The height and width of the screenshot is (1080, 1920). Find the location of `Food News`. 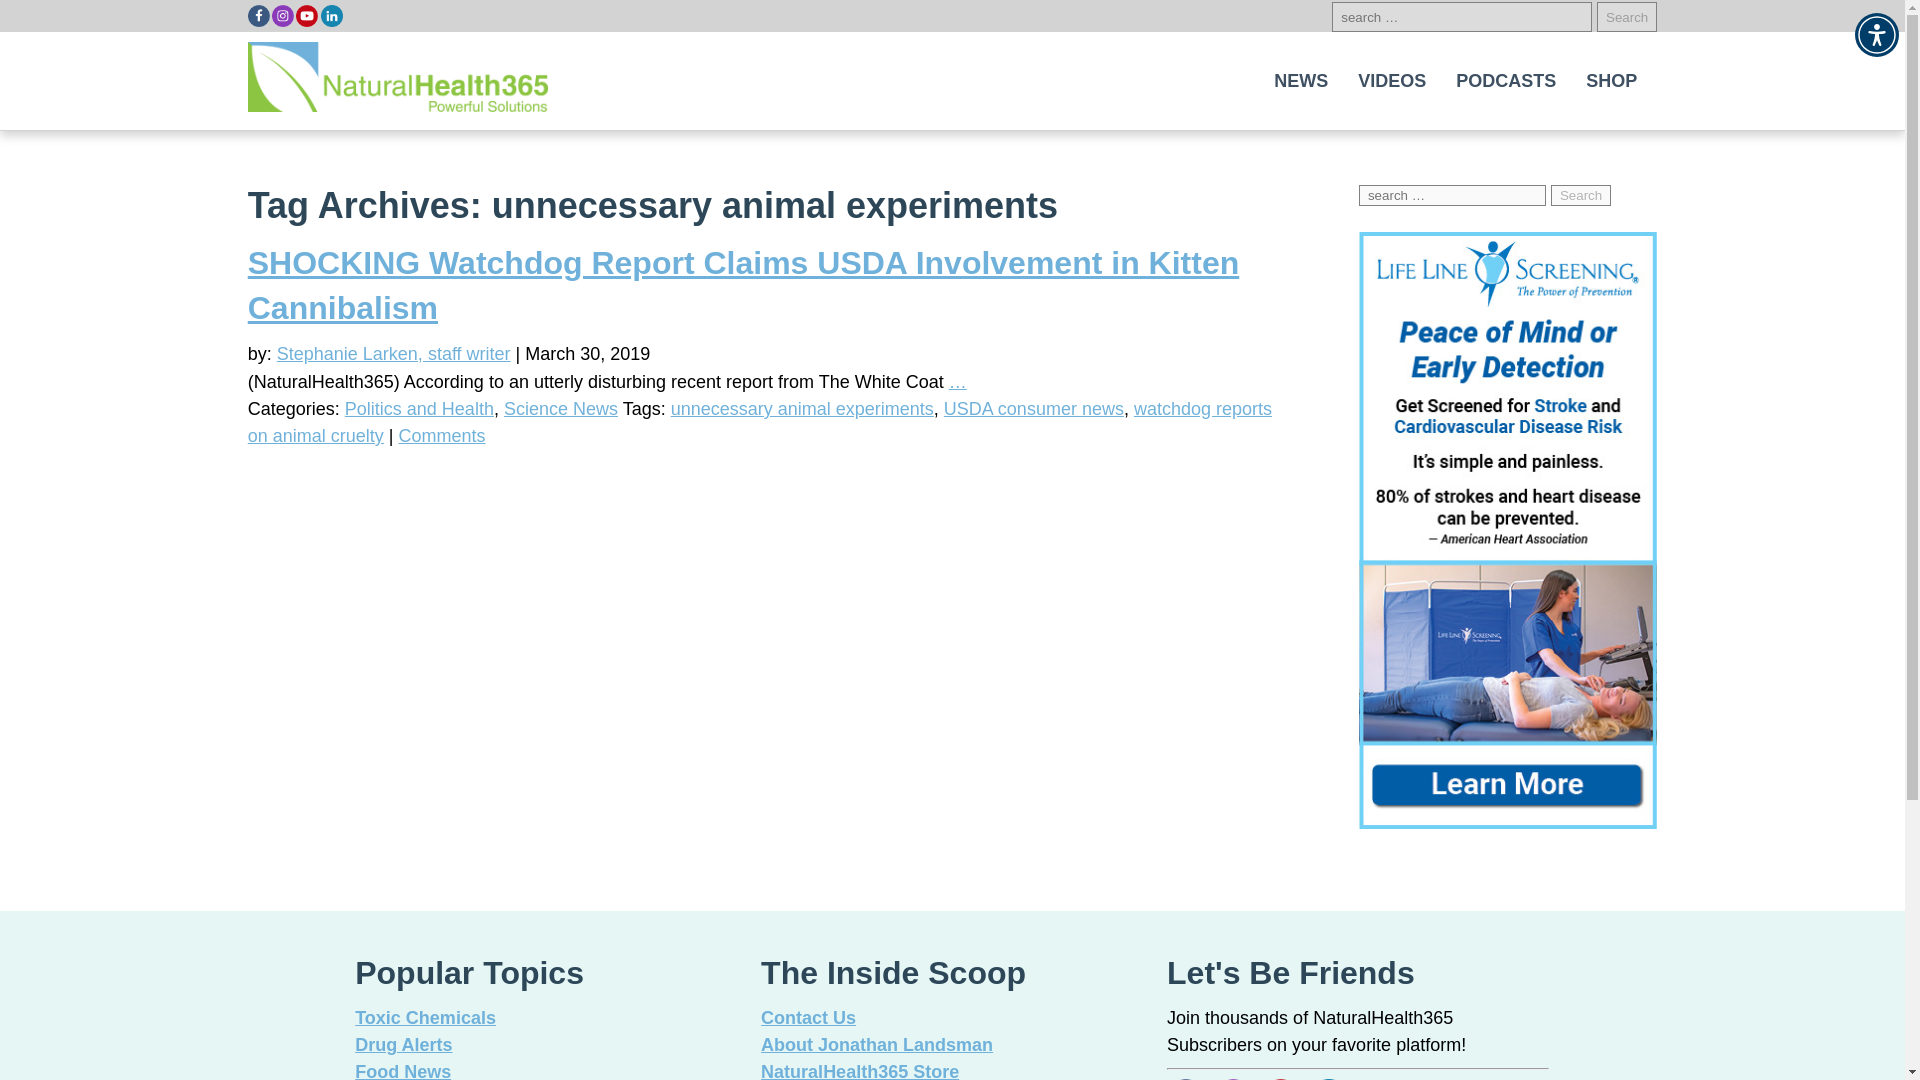

Food News is located at coordinates (403, 1070).